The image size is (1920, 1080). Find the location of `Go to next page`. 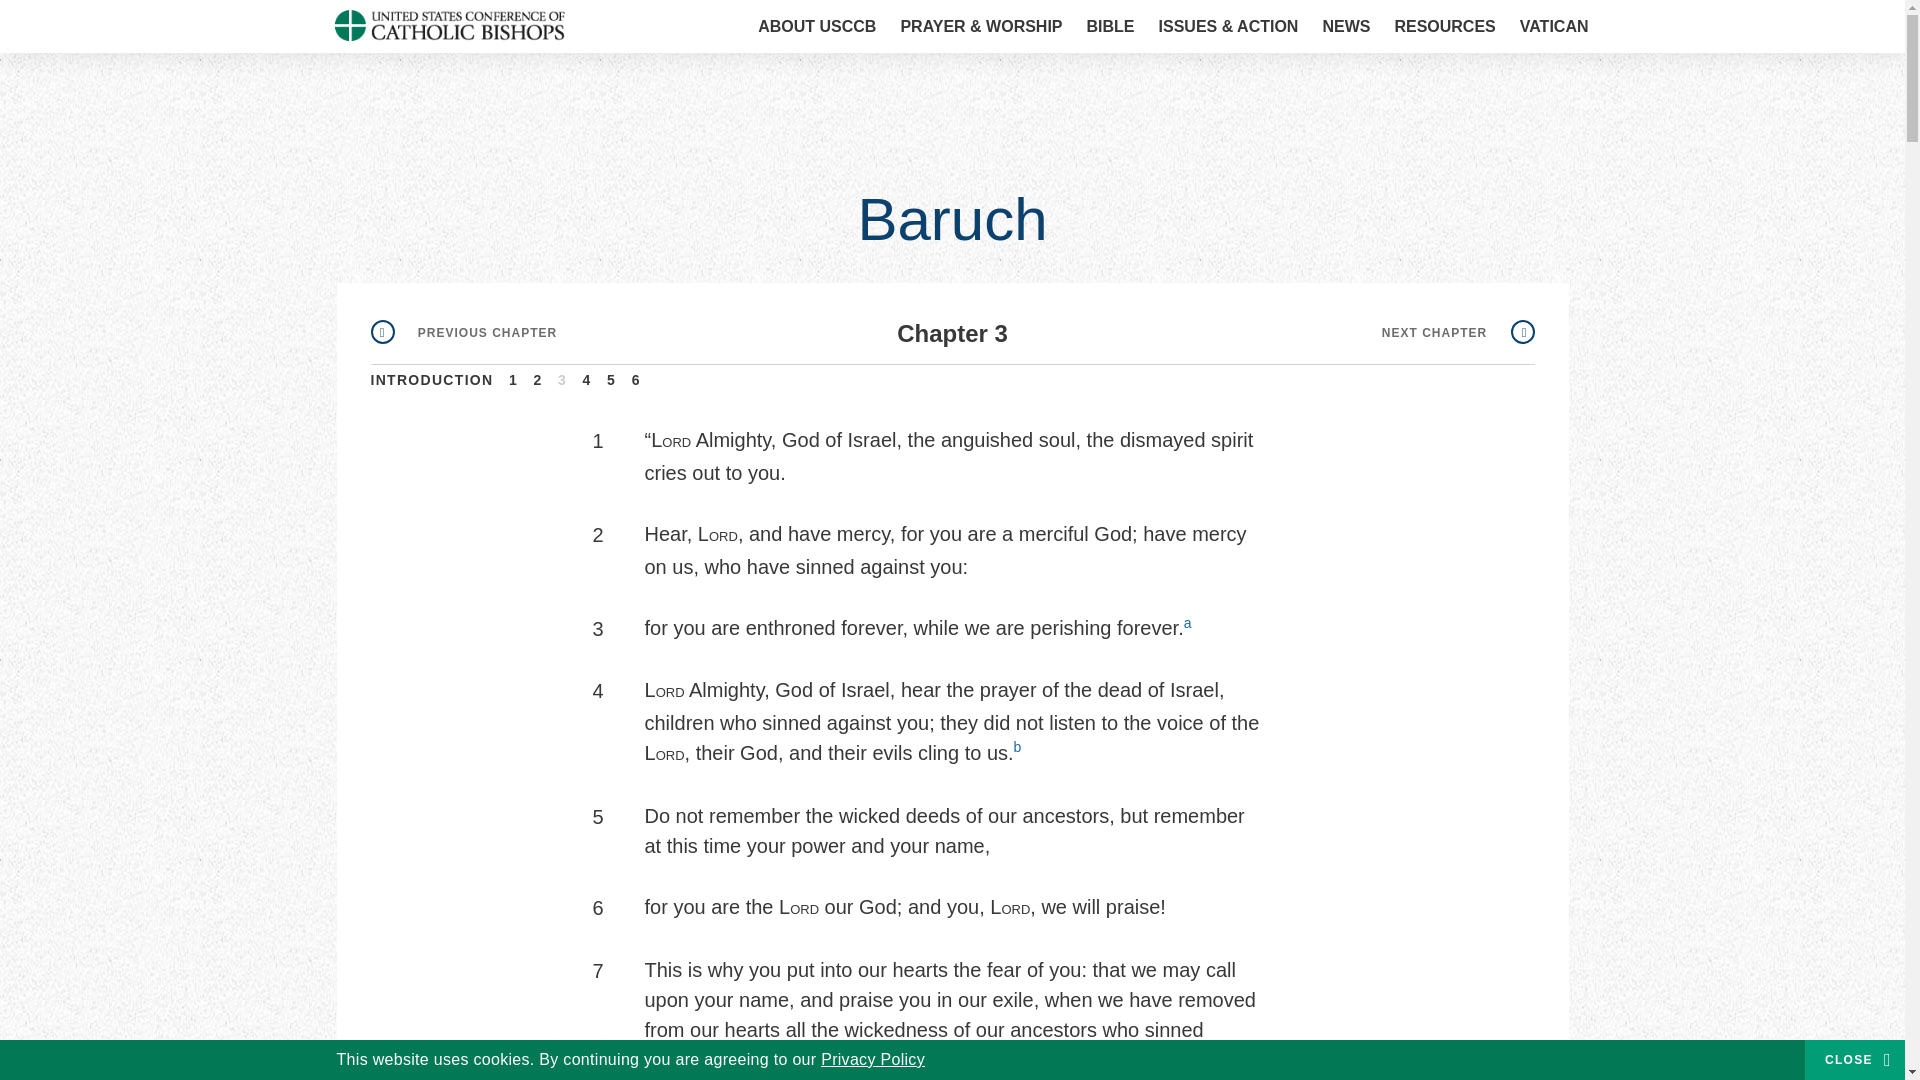

Go to next page is located at coordinates (1458, 334).